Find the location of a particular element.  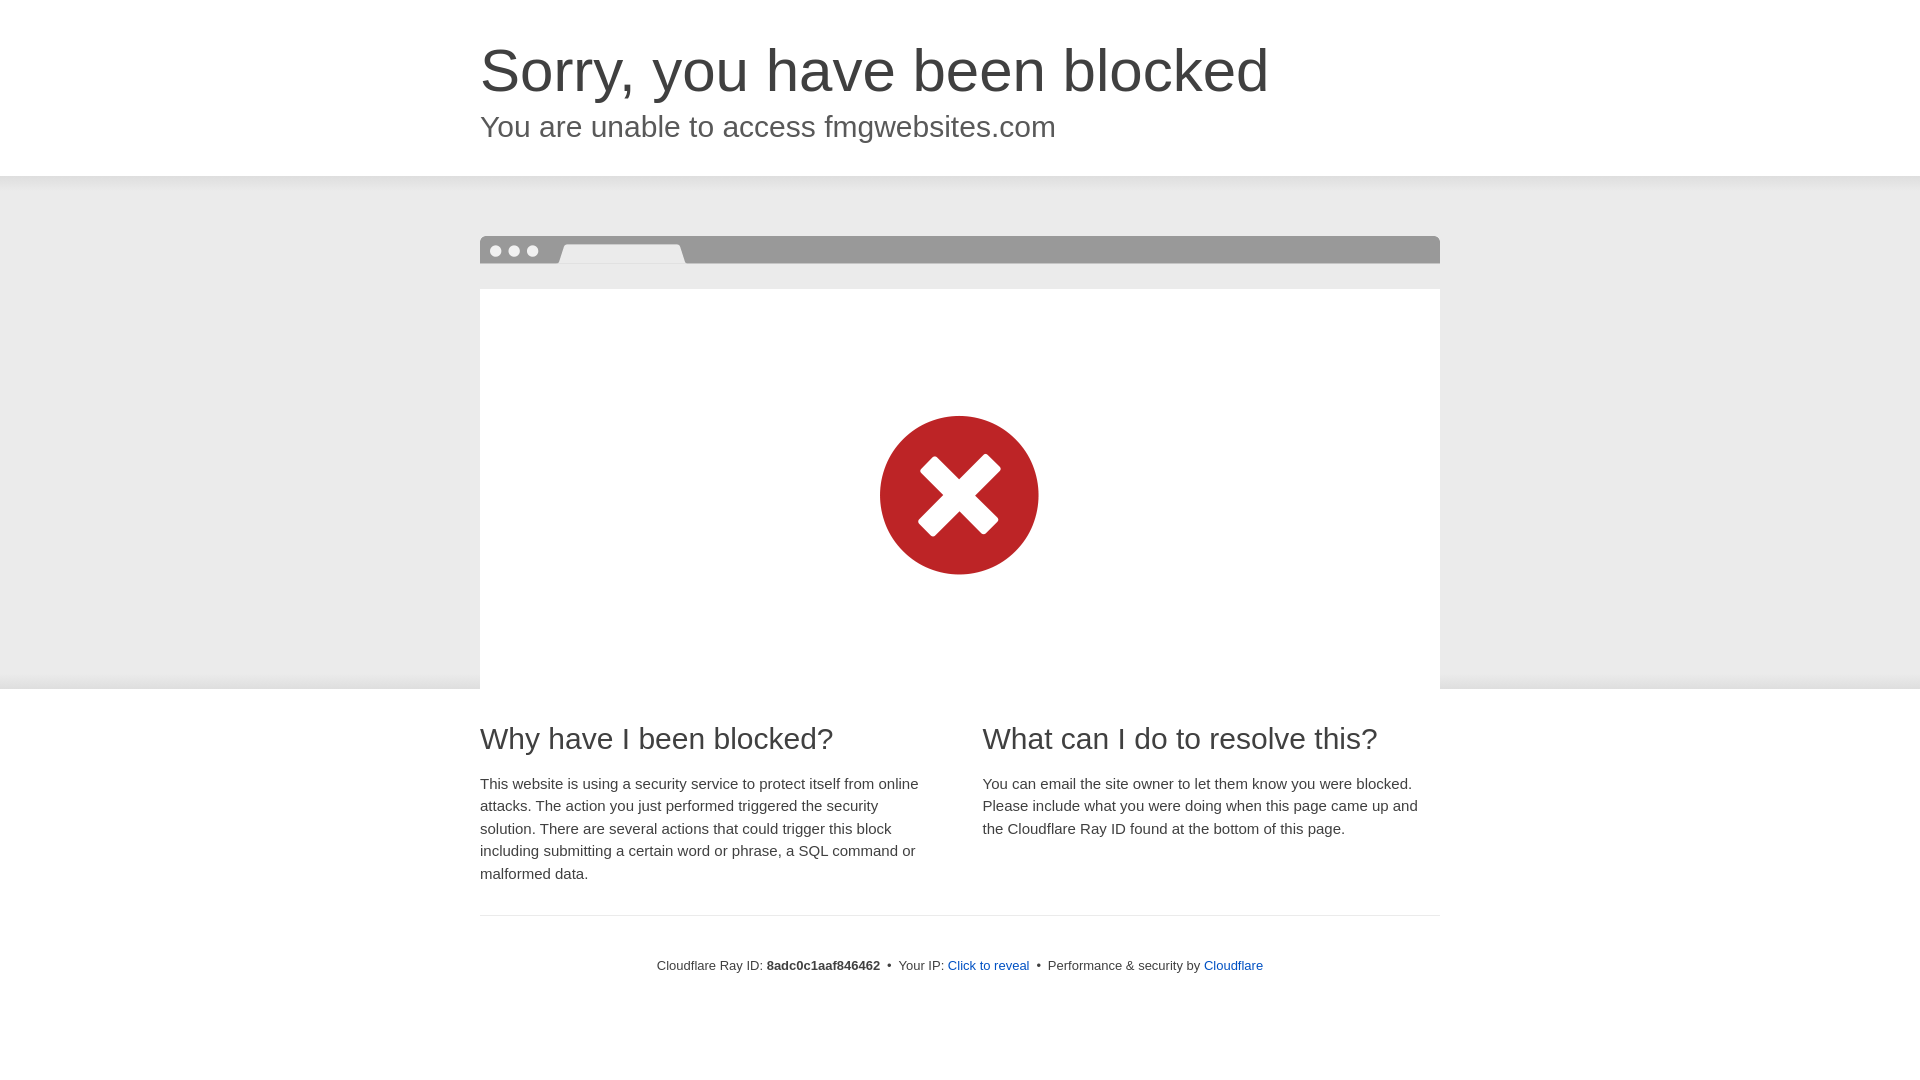

Click to reveal is located at coordinates (988, 966).